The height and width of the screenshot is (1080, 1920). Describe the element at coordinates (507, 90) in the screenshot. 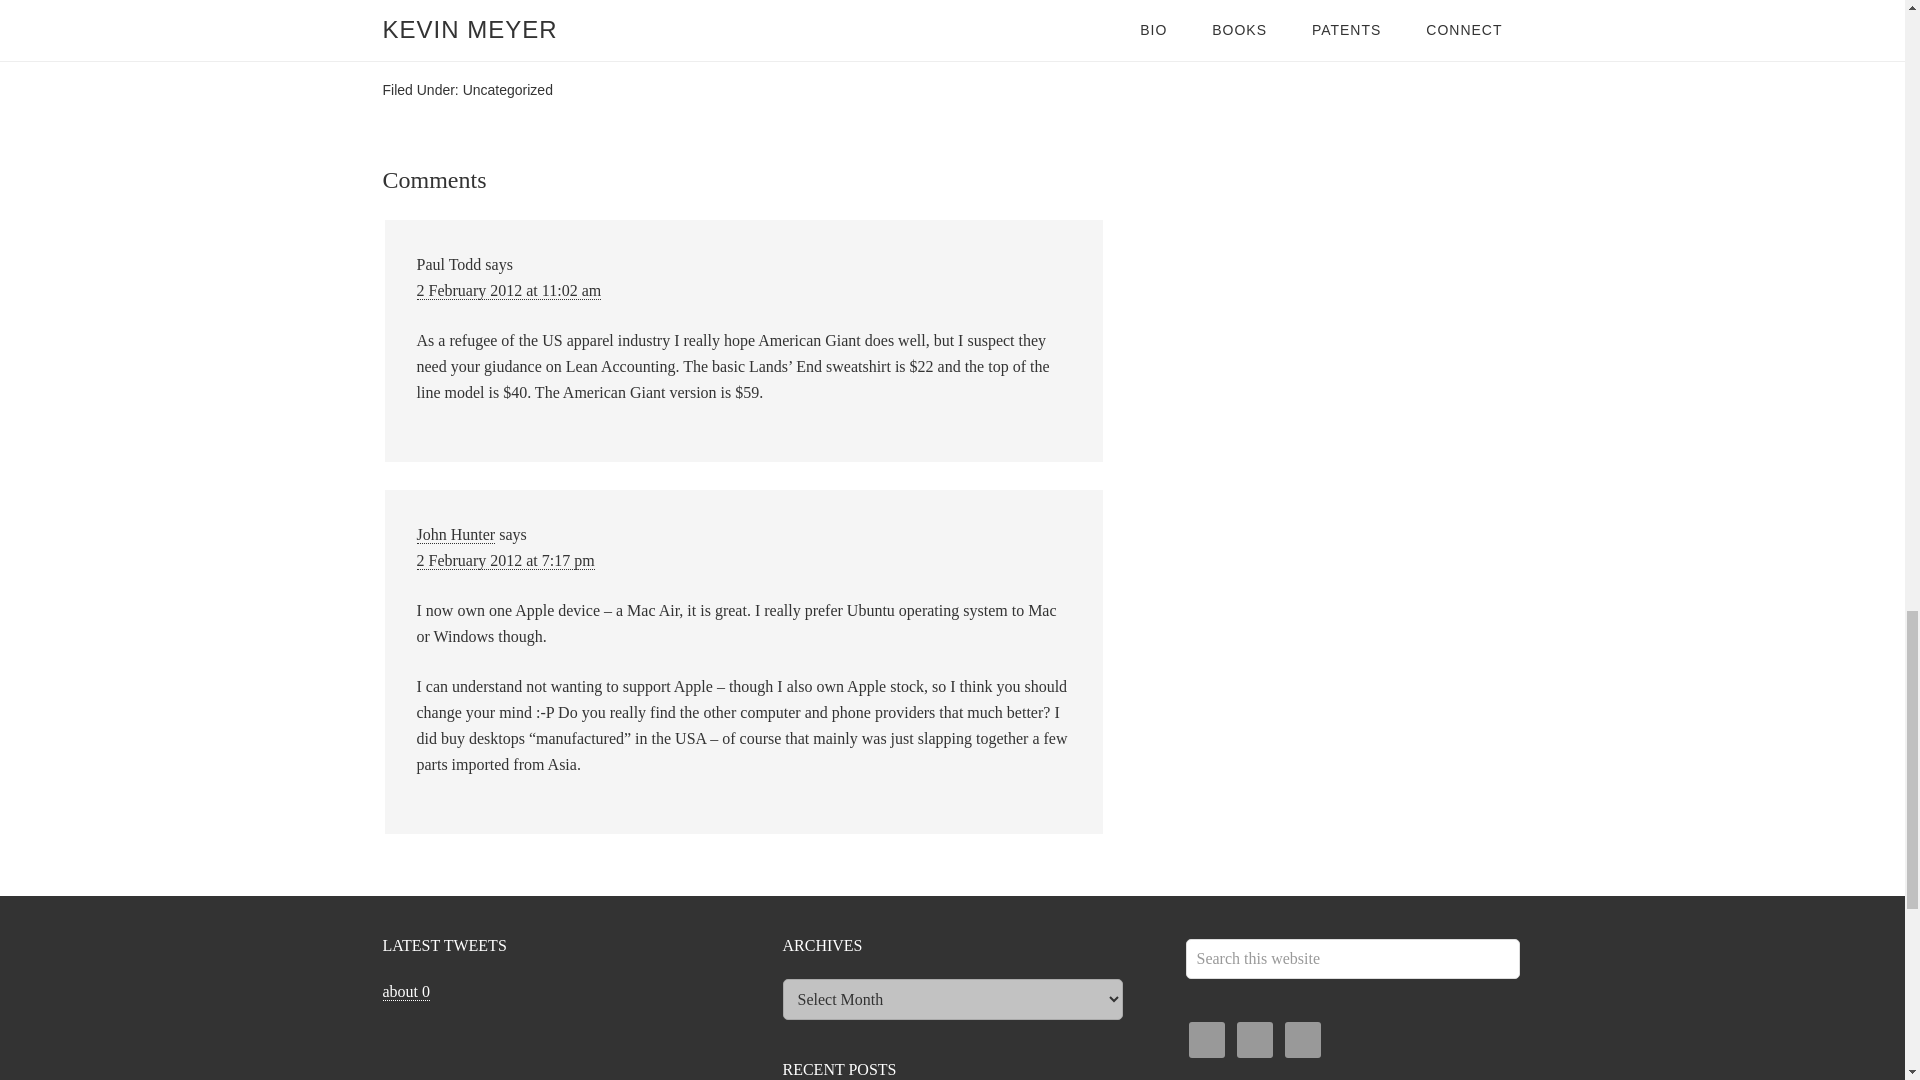

I see `Uncategorized` at that location.